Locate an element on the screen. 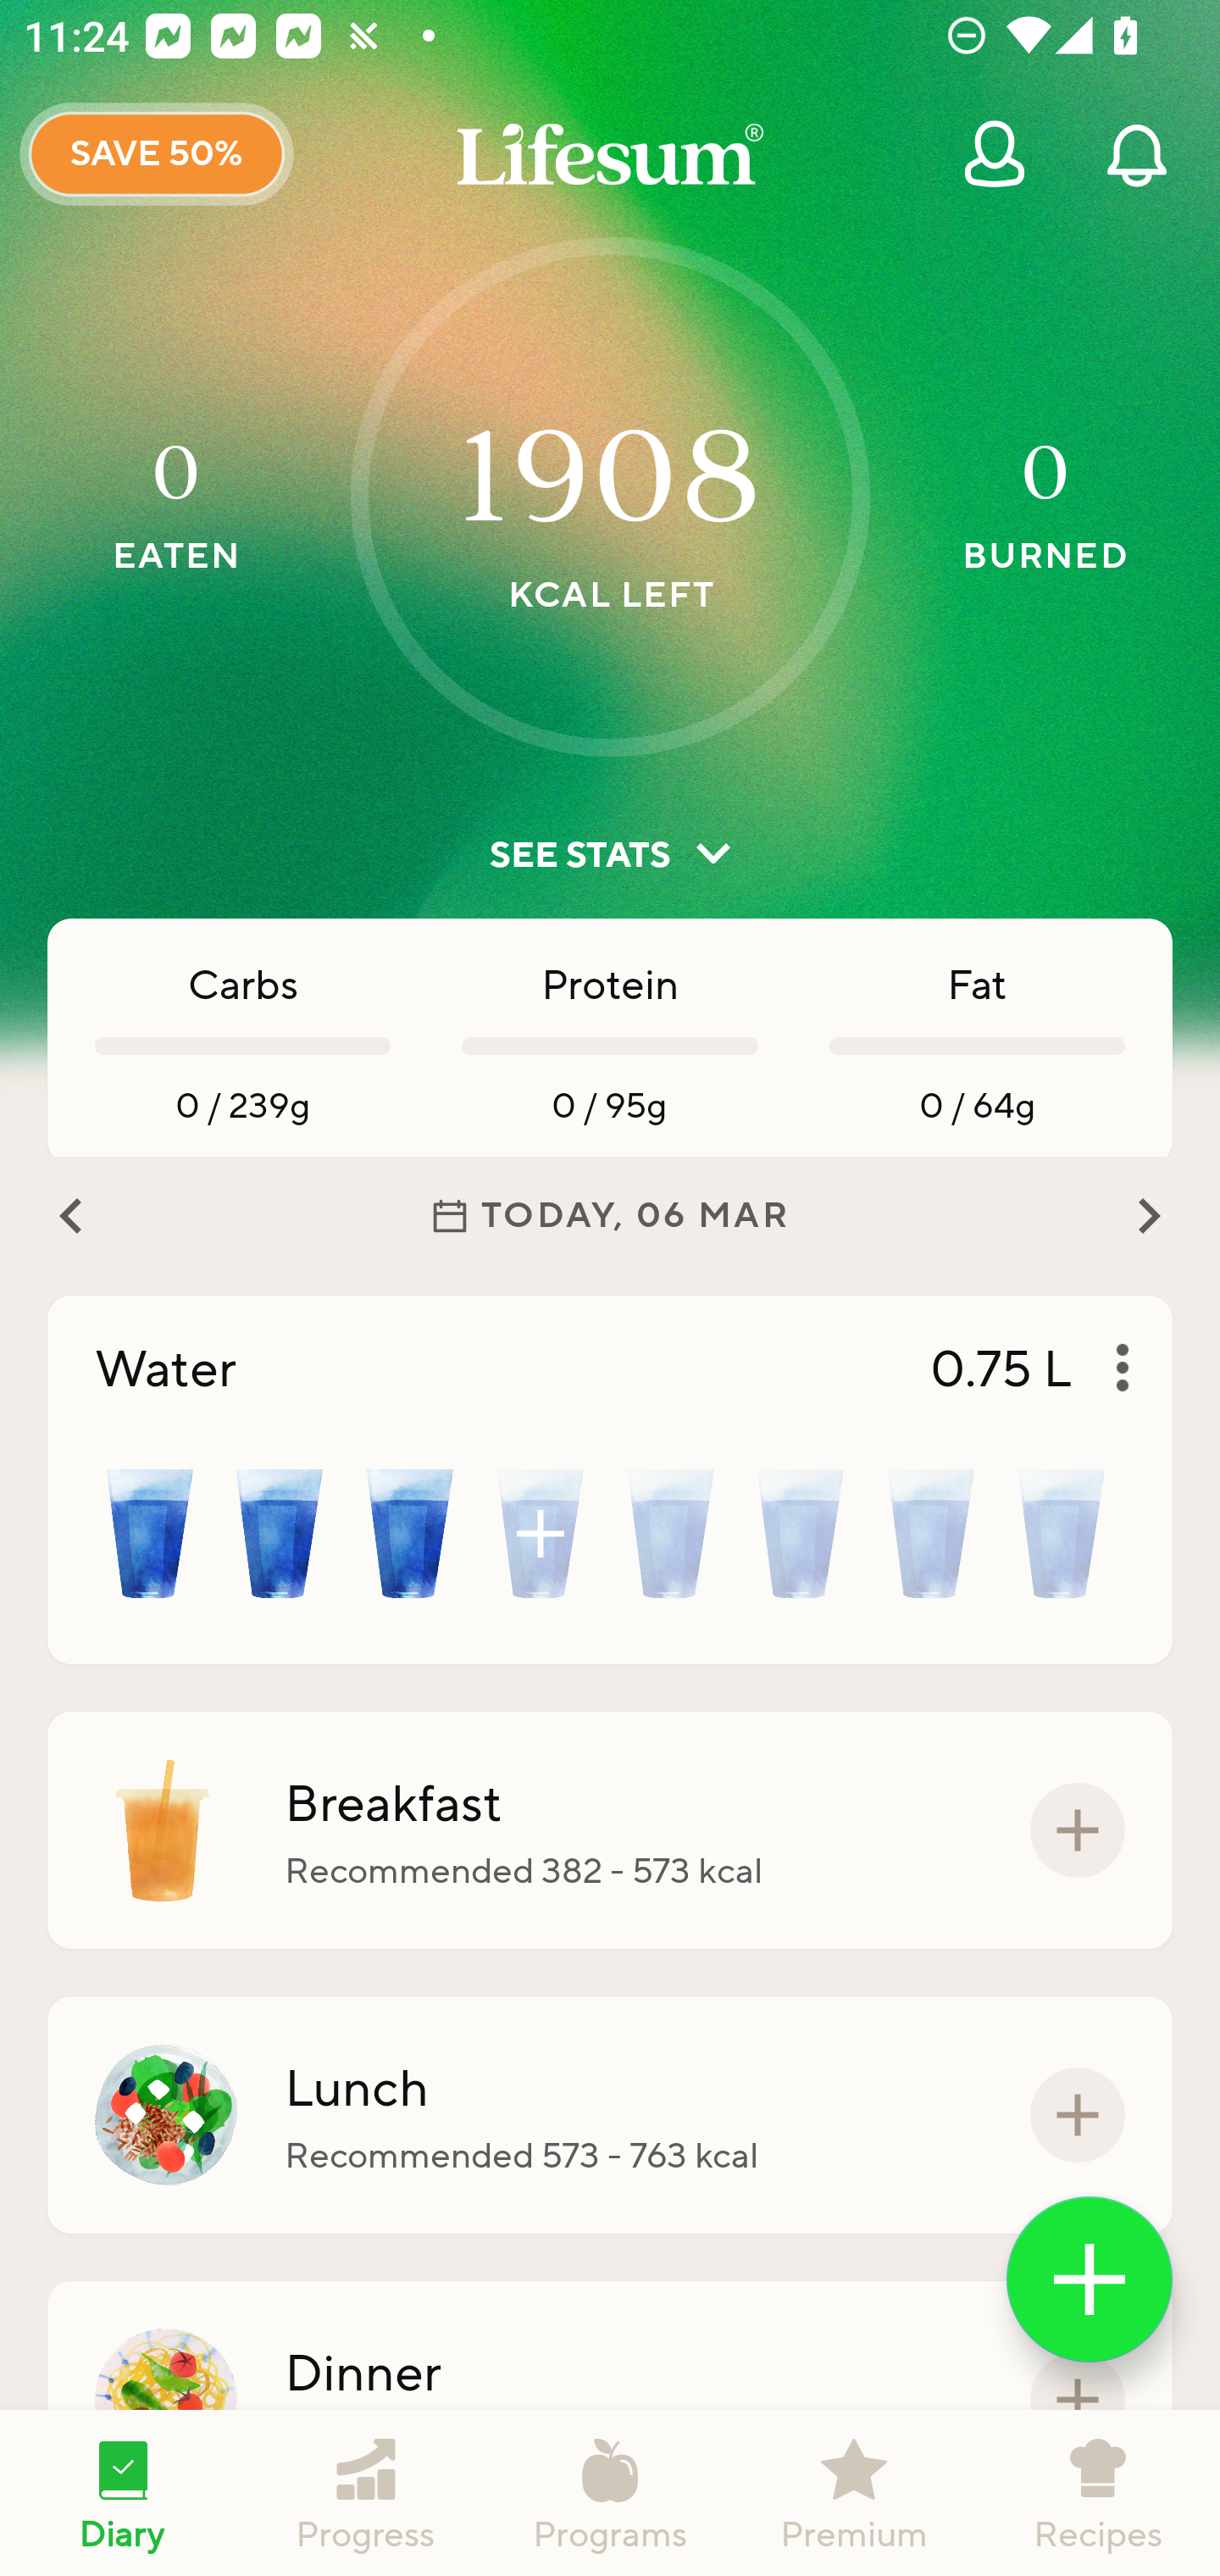 This screenshot has height=2576, width=1220. Premium is located at coordinates (854, 2493).